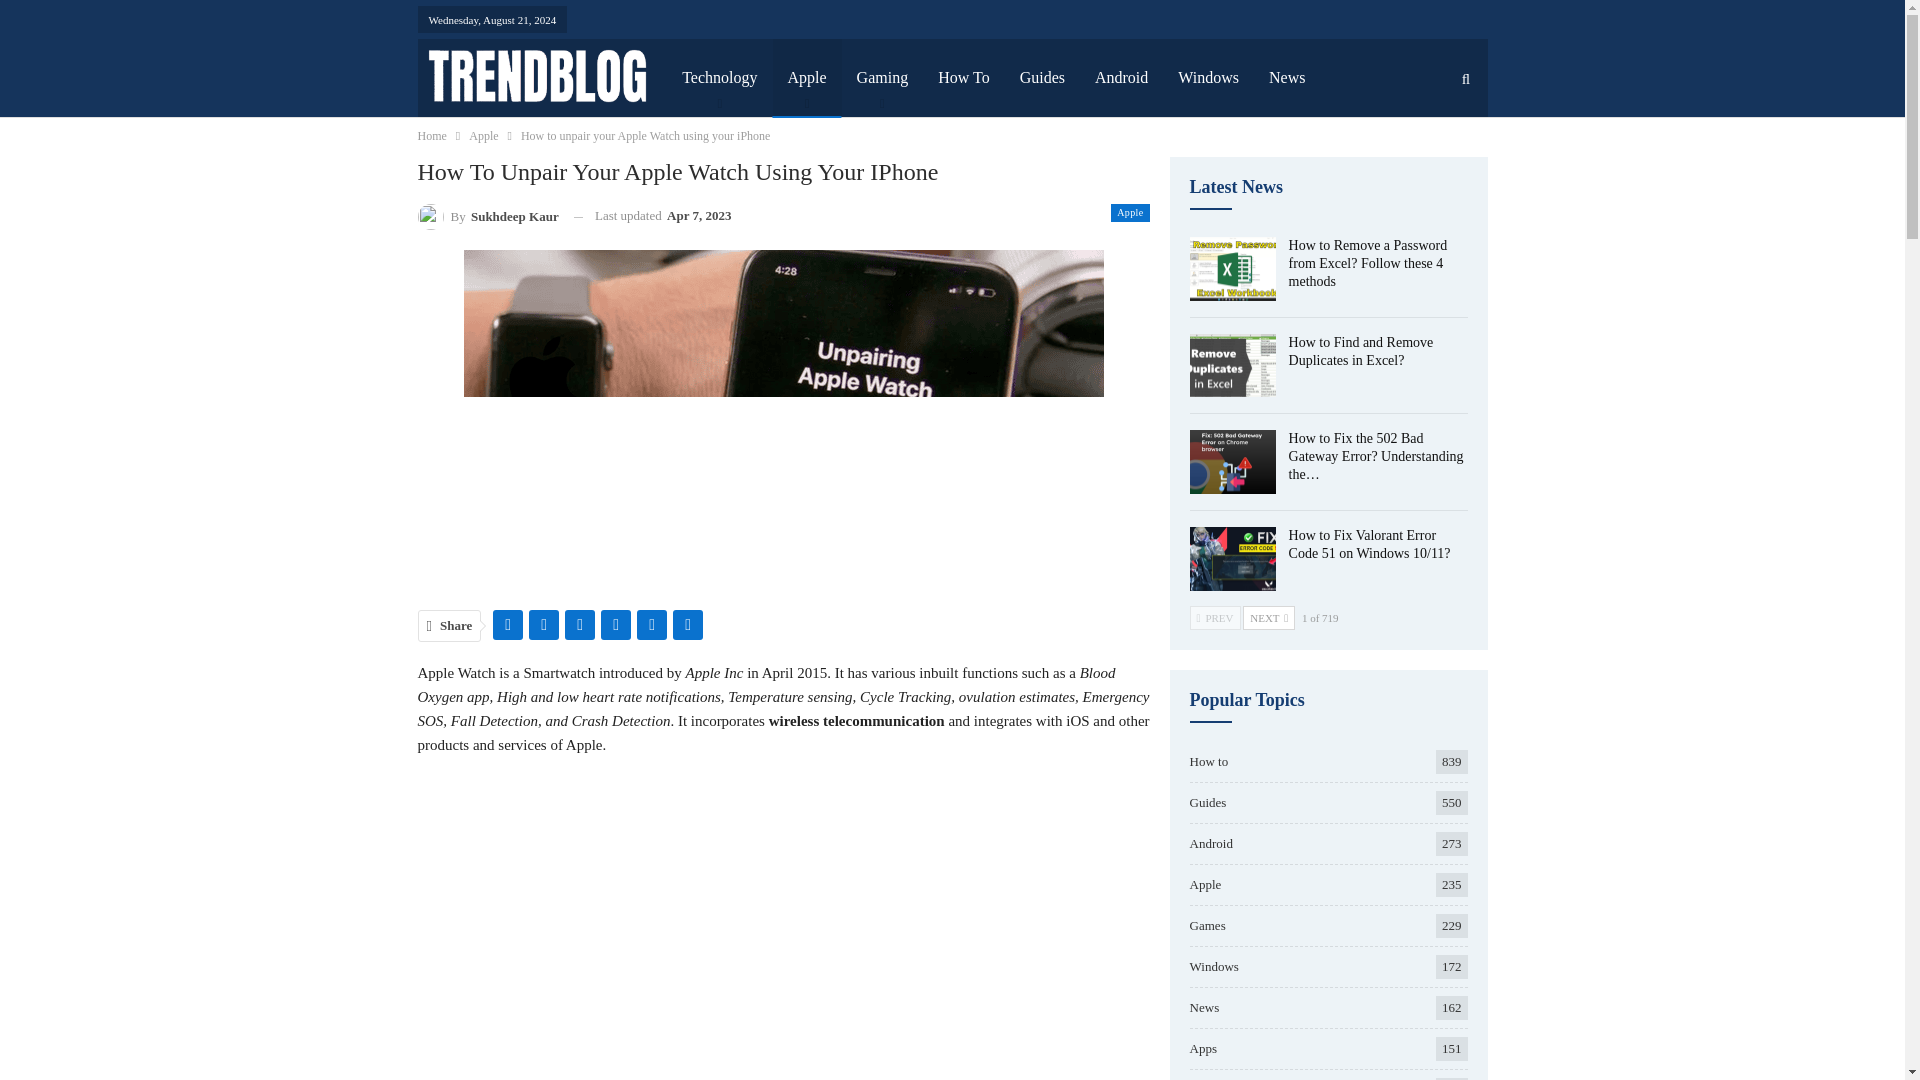 Image resolution: width=1920 pixels, height=1080 pixels. What do you see at coordinates (482, 136) in the screenshot?
I see `Apple` at bounding box center [482, 136].